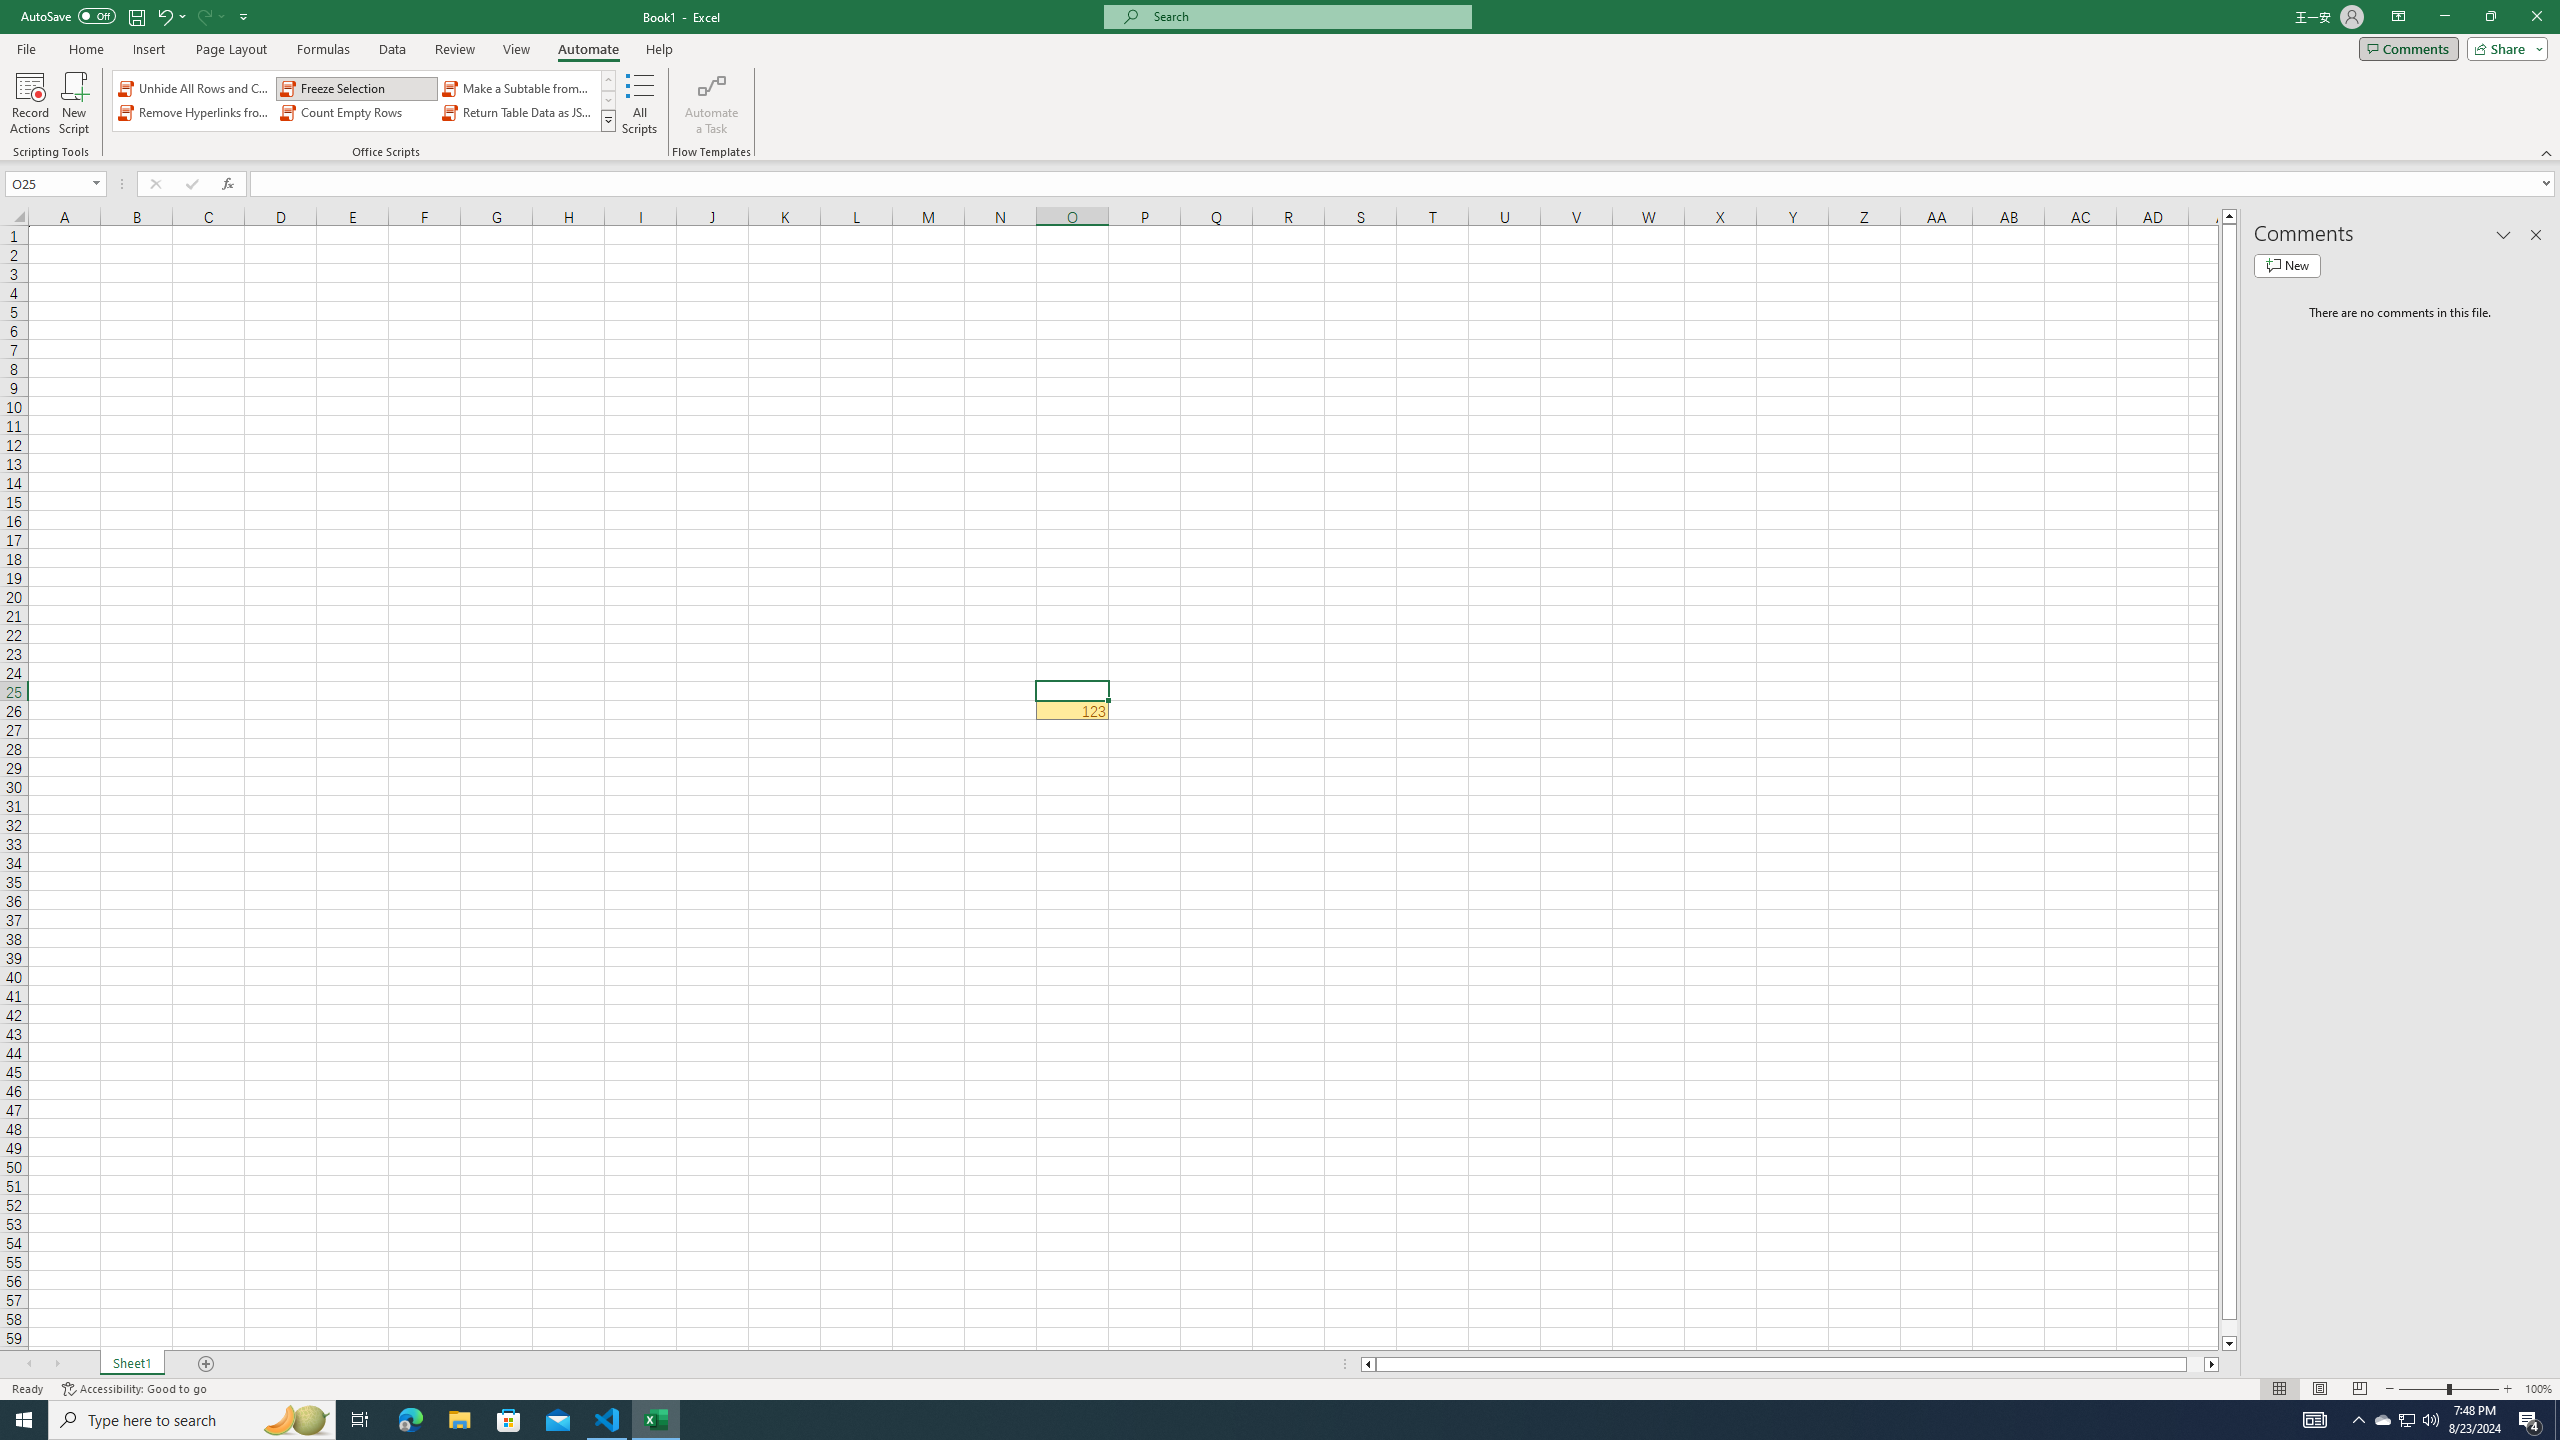 The image size is (2560, 1440). What do you see at coordinates (196, 88) in the screenshot?
I see `Unhide All Rows and Columns` at bounding box center [196, 88].